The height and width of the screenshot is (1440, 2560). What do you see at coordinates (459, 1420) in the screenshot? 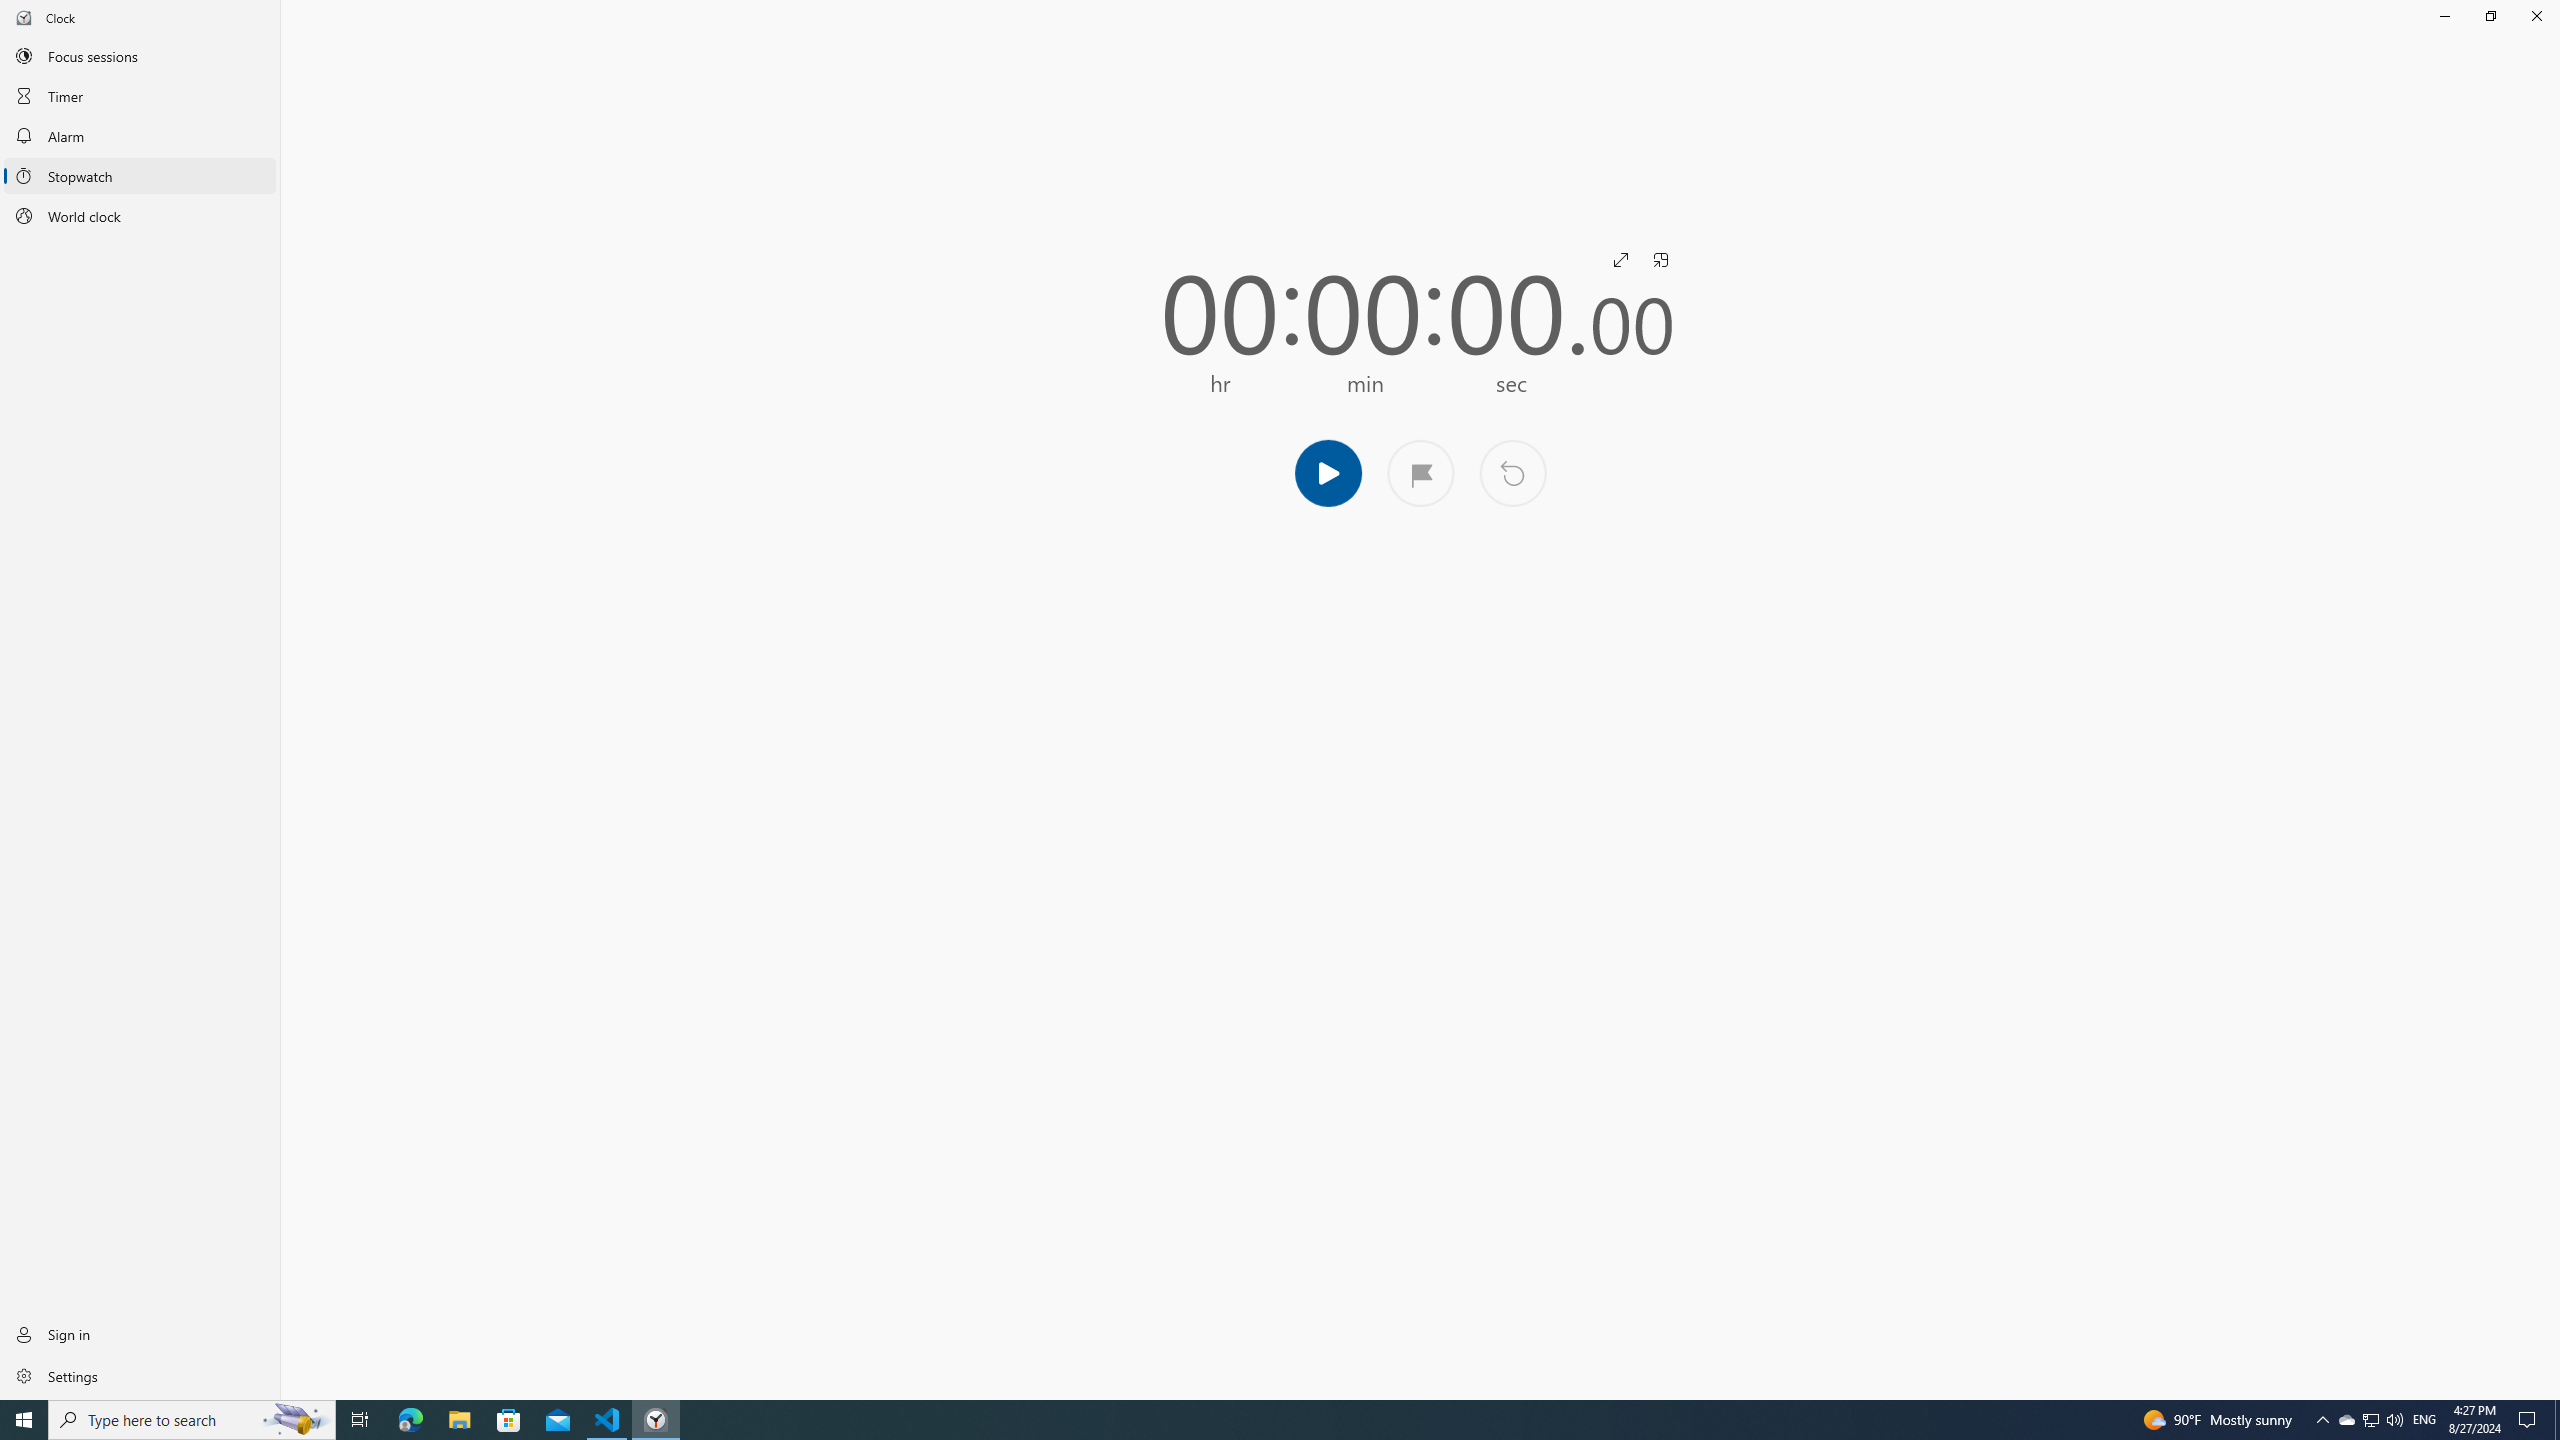
I see `File Explorer` at bounding box center [459, 1420].